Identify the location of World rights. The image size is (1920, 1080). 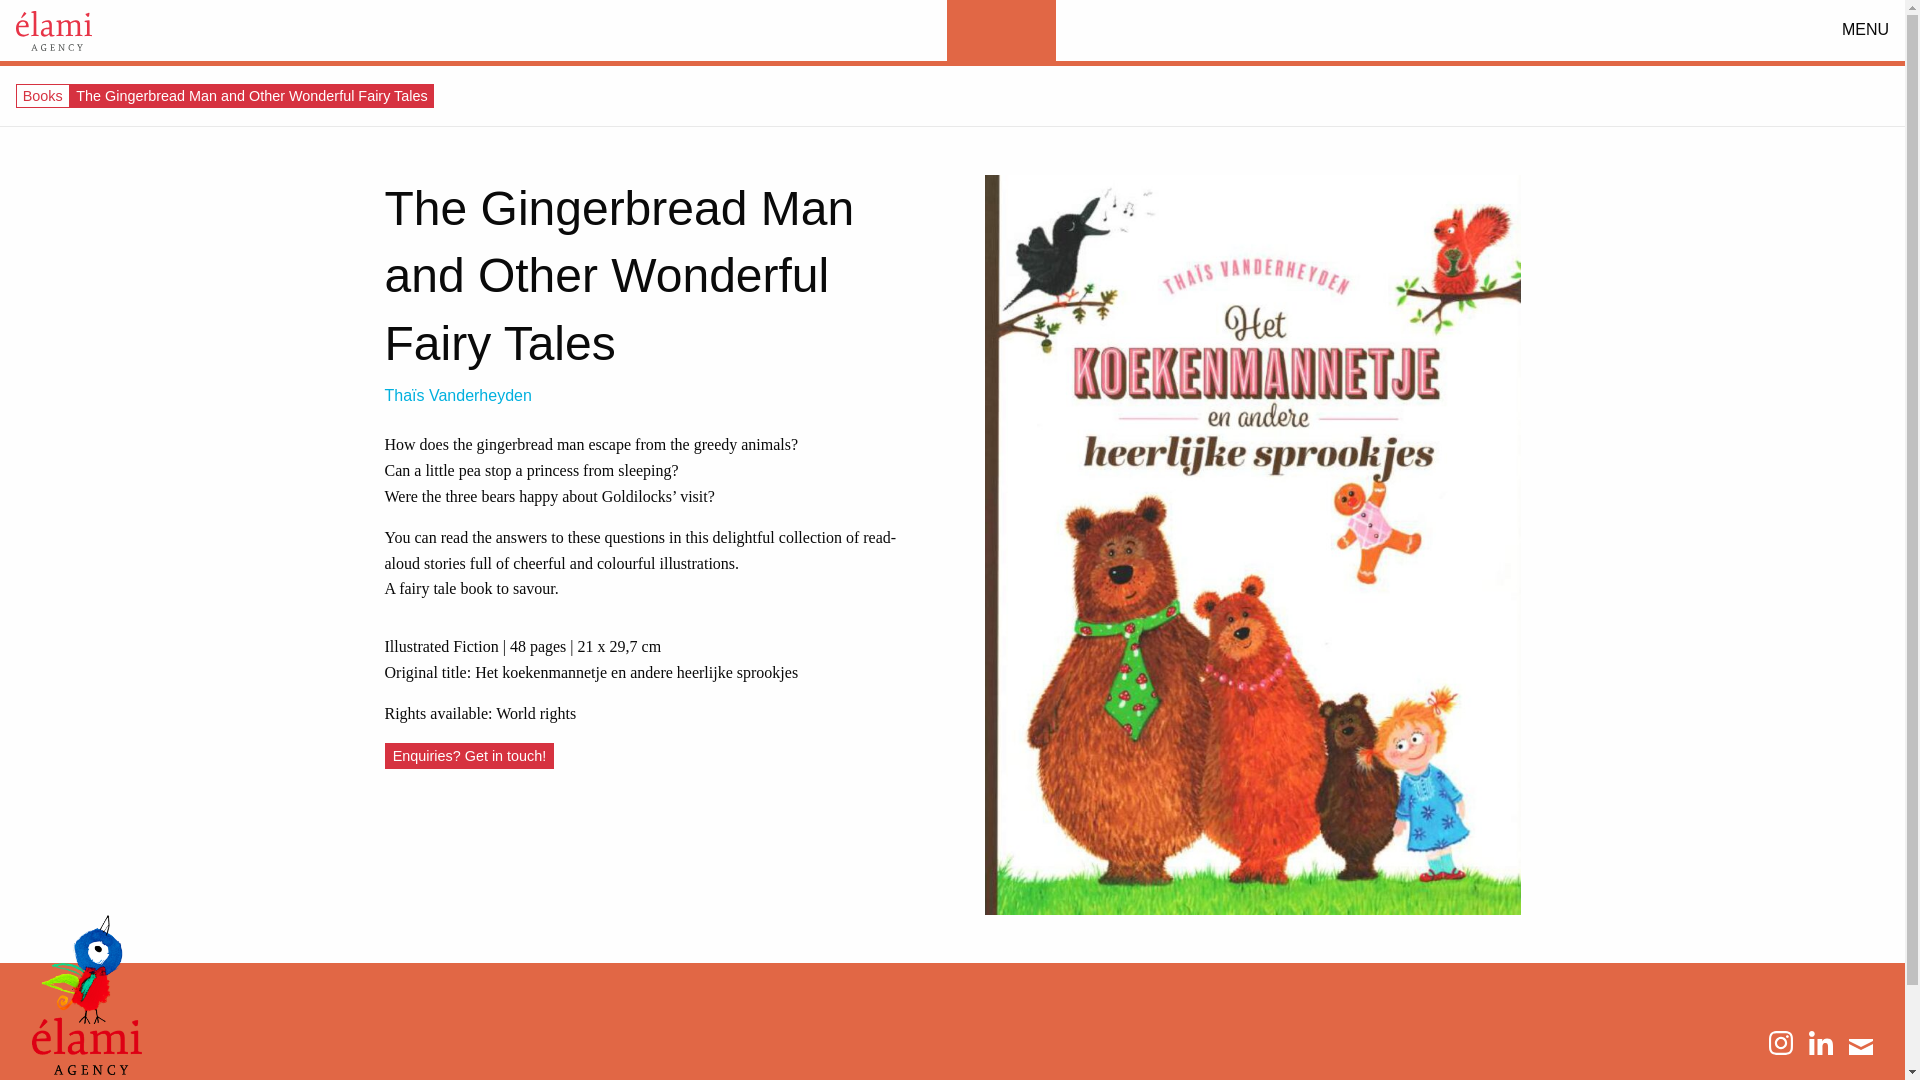
(536, 714).